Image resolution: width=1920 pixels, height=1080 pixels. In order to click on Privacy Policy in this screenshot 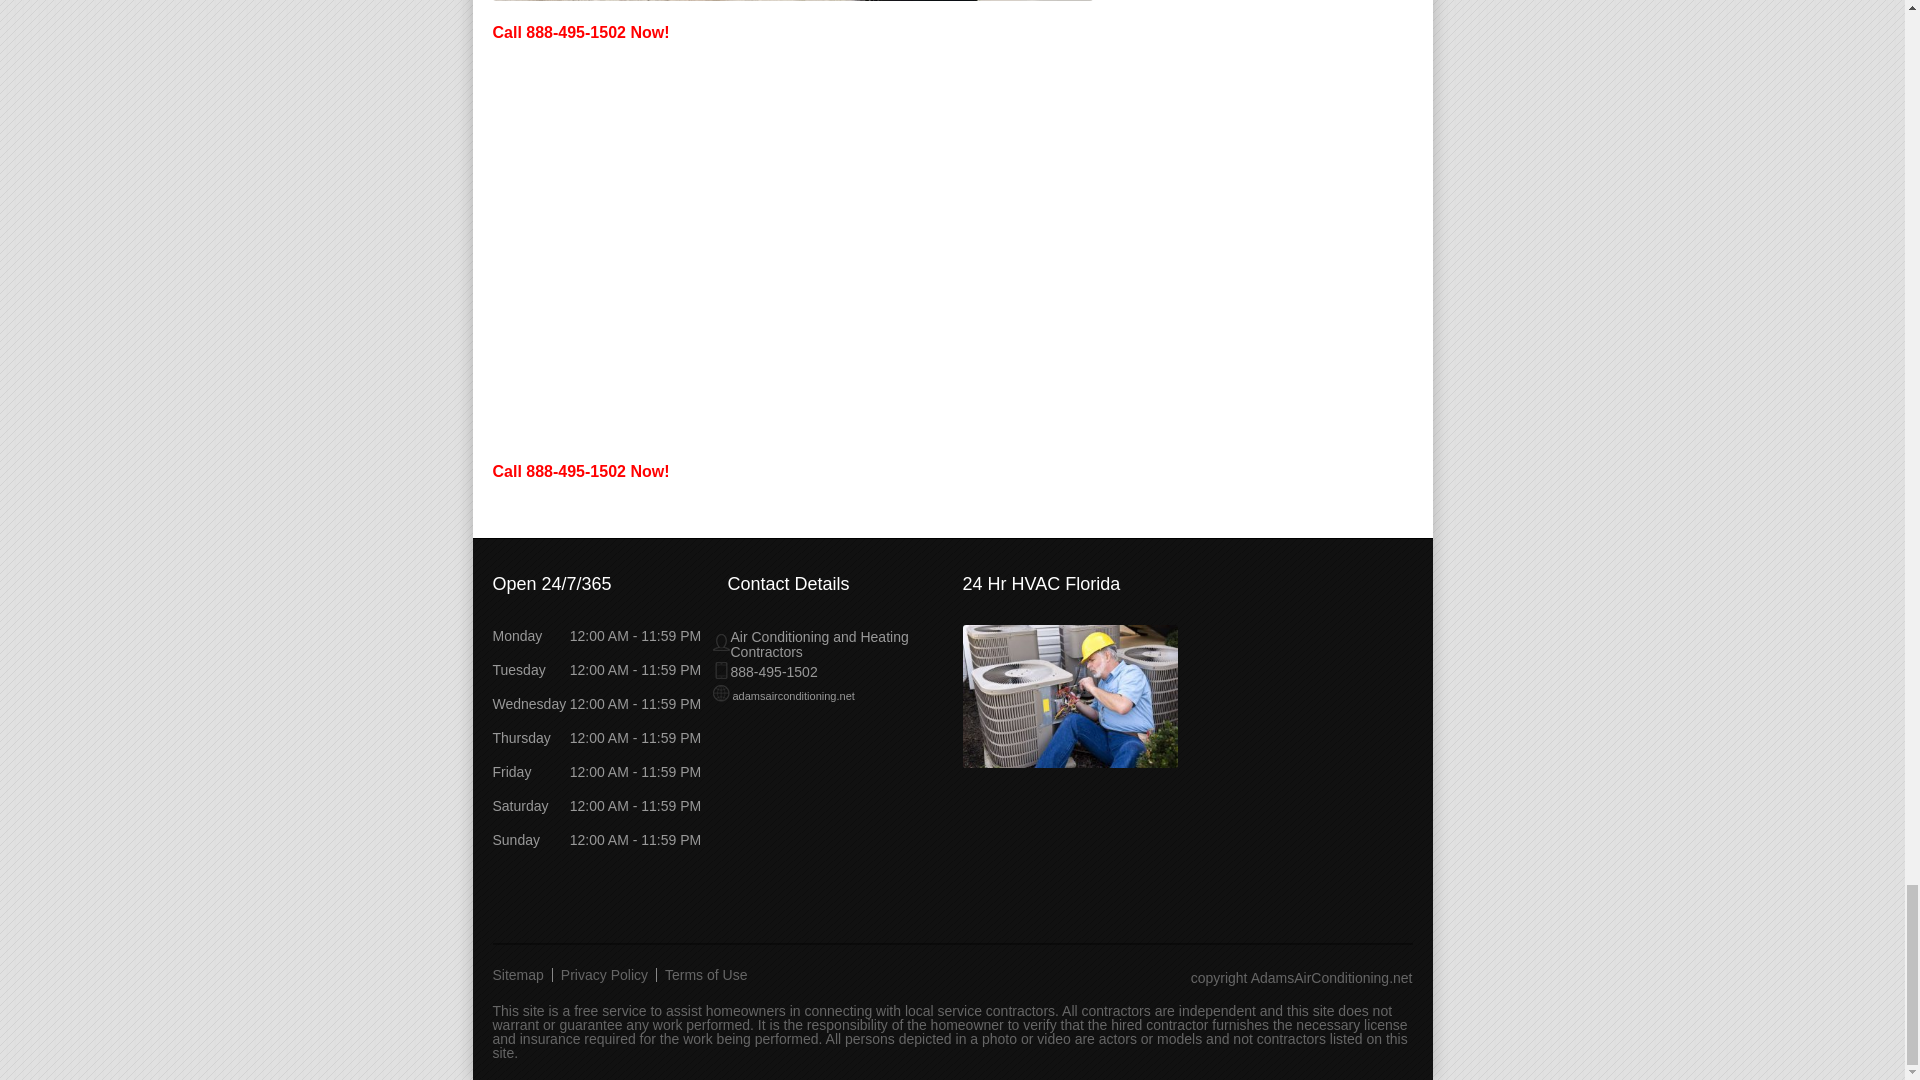, I will do `click(604, 974)`.